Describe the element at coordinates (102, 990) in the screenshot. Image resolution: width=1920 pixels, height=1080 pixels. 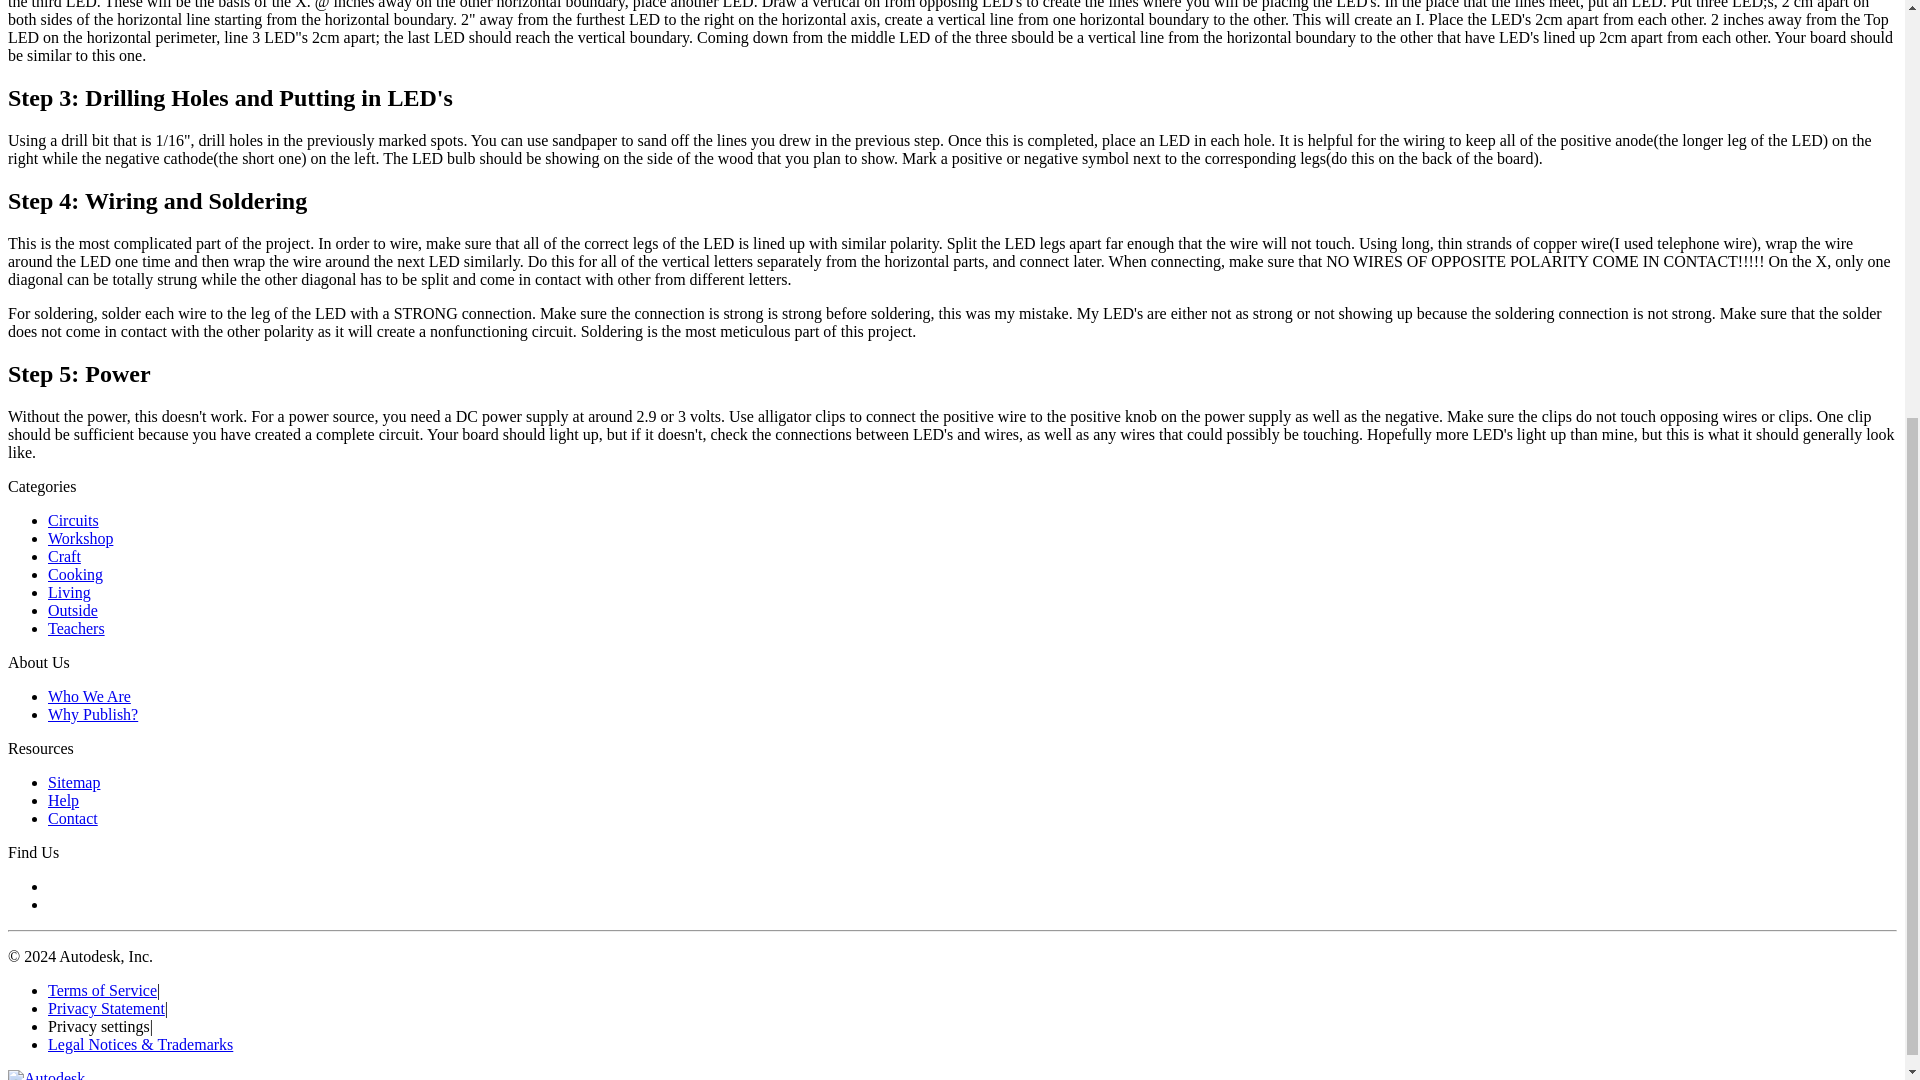
I see `Terms of Service` at that location.